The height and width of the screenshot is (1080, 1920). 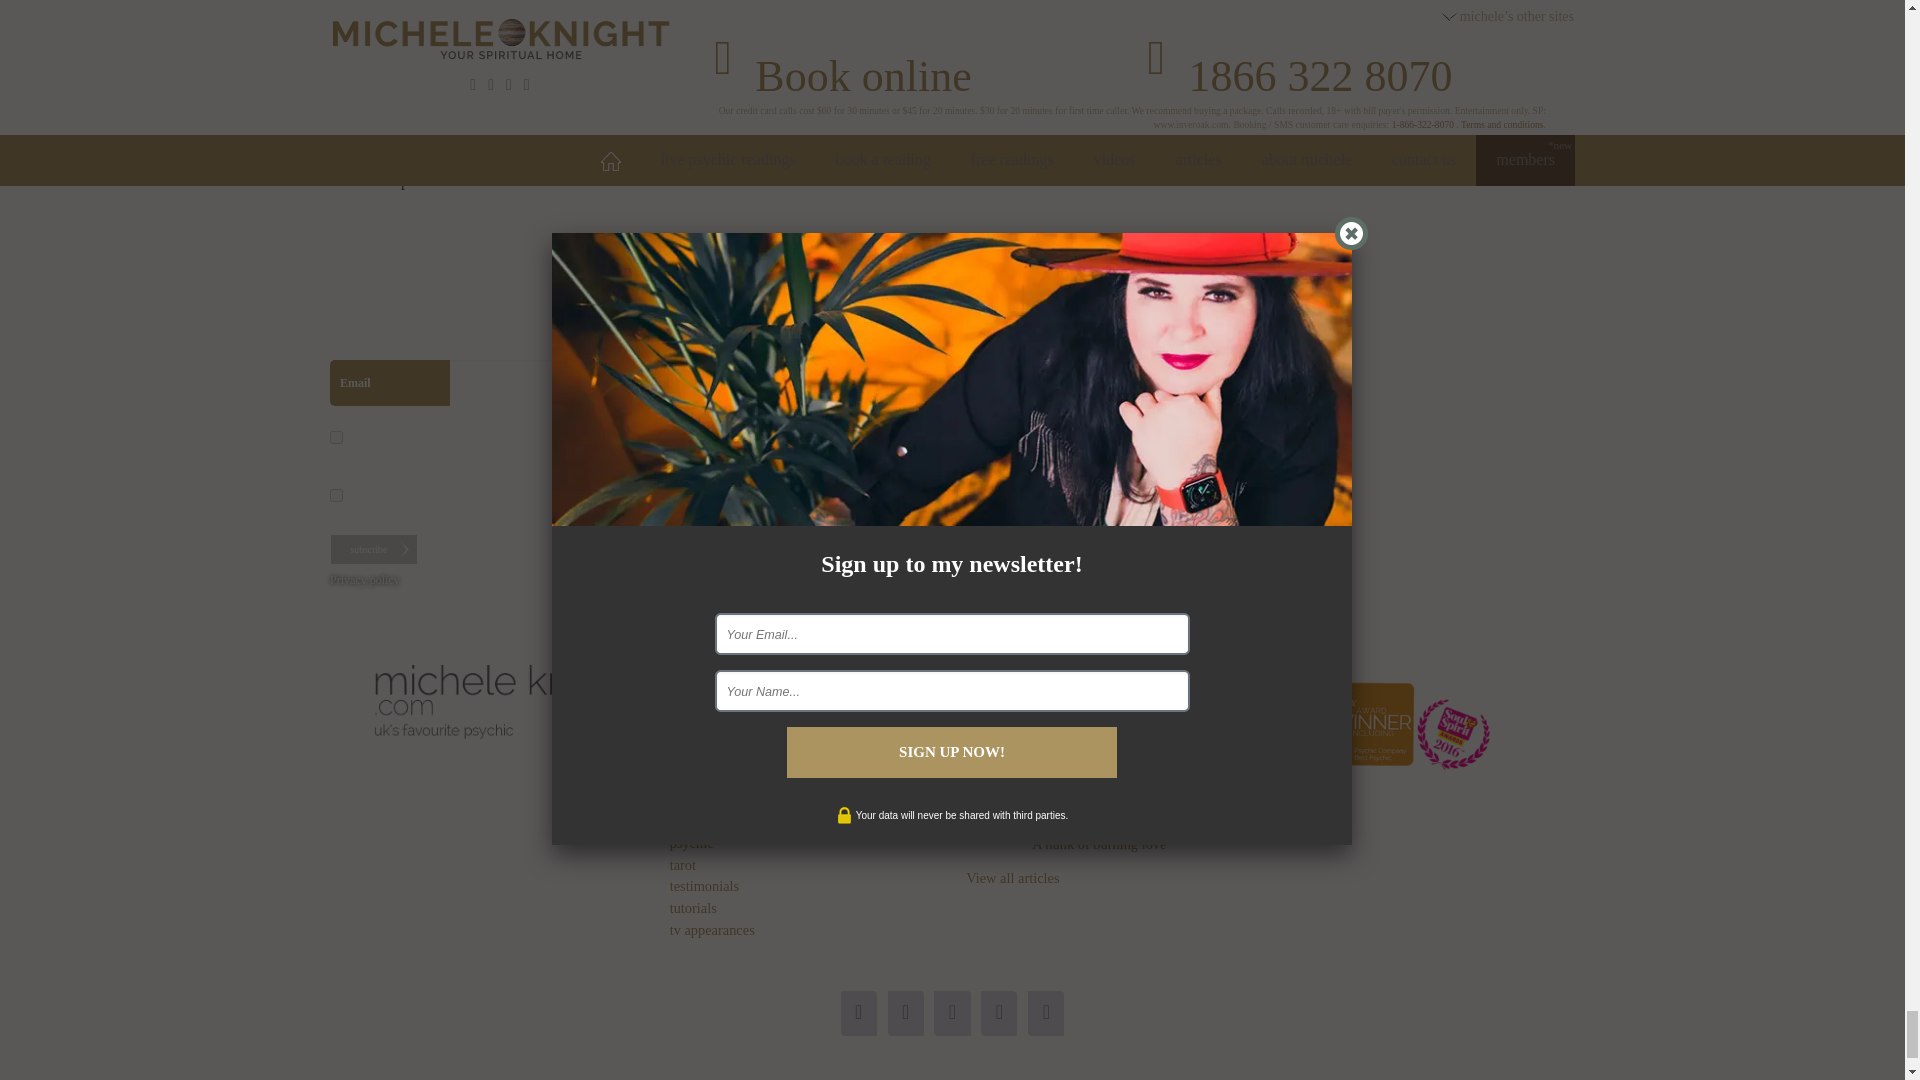 What do you see at coordinates (336, 496) in the screenshot?
I see `on` at bounding box center [336, 496].